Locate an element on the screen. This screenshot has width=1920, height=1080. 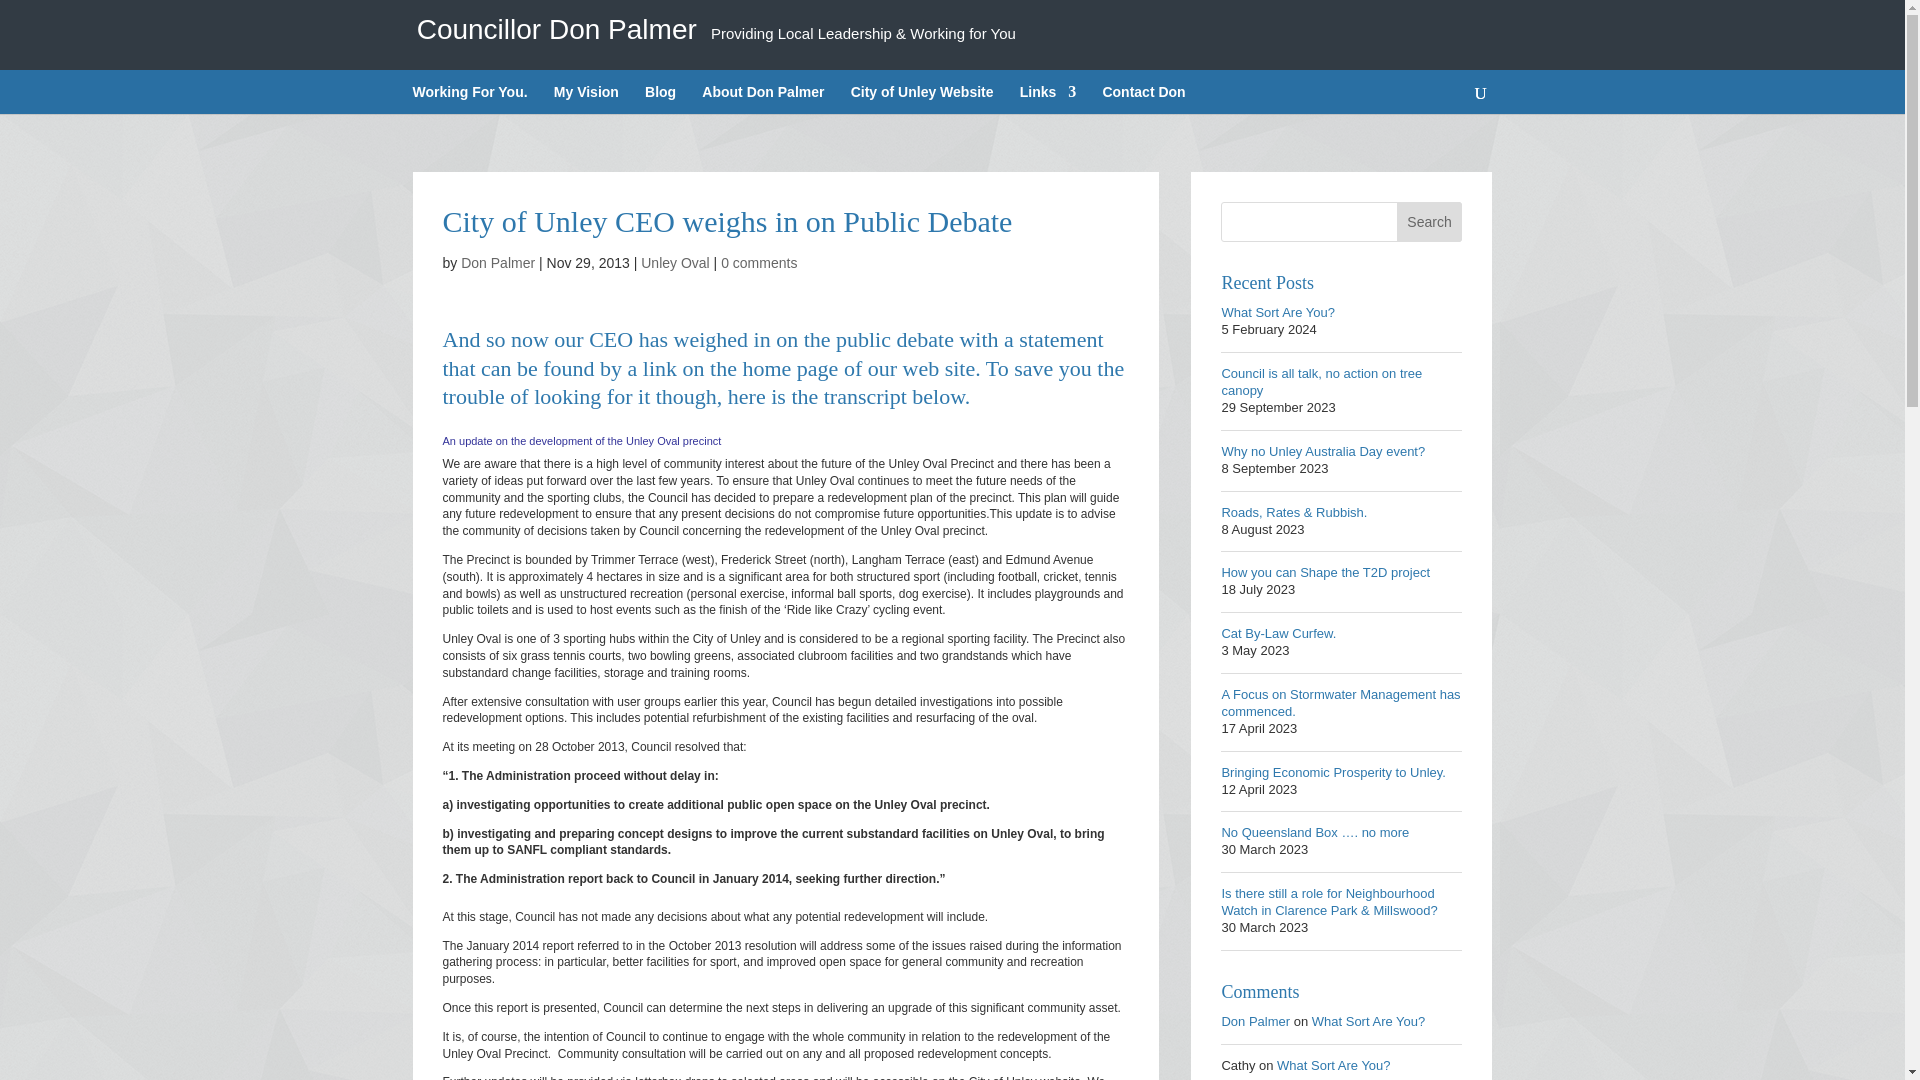
Don Palmer is located at coordinates (498, 262).